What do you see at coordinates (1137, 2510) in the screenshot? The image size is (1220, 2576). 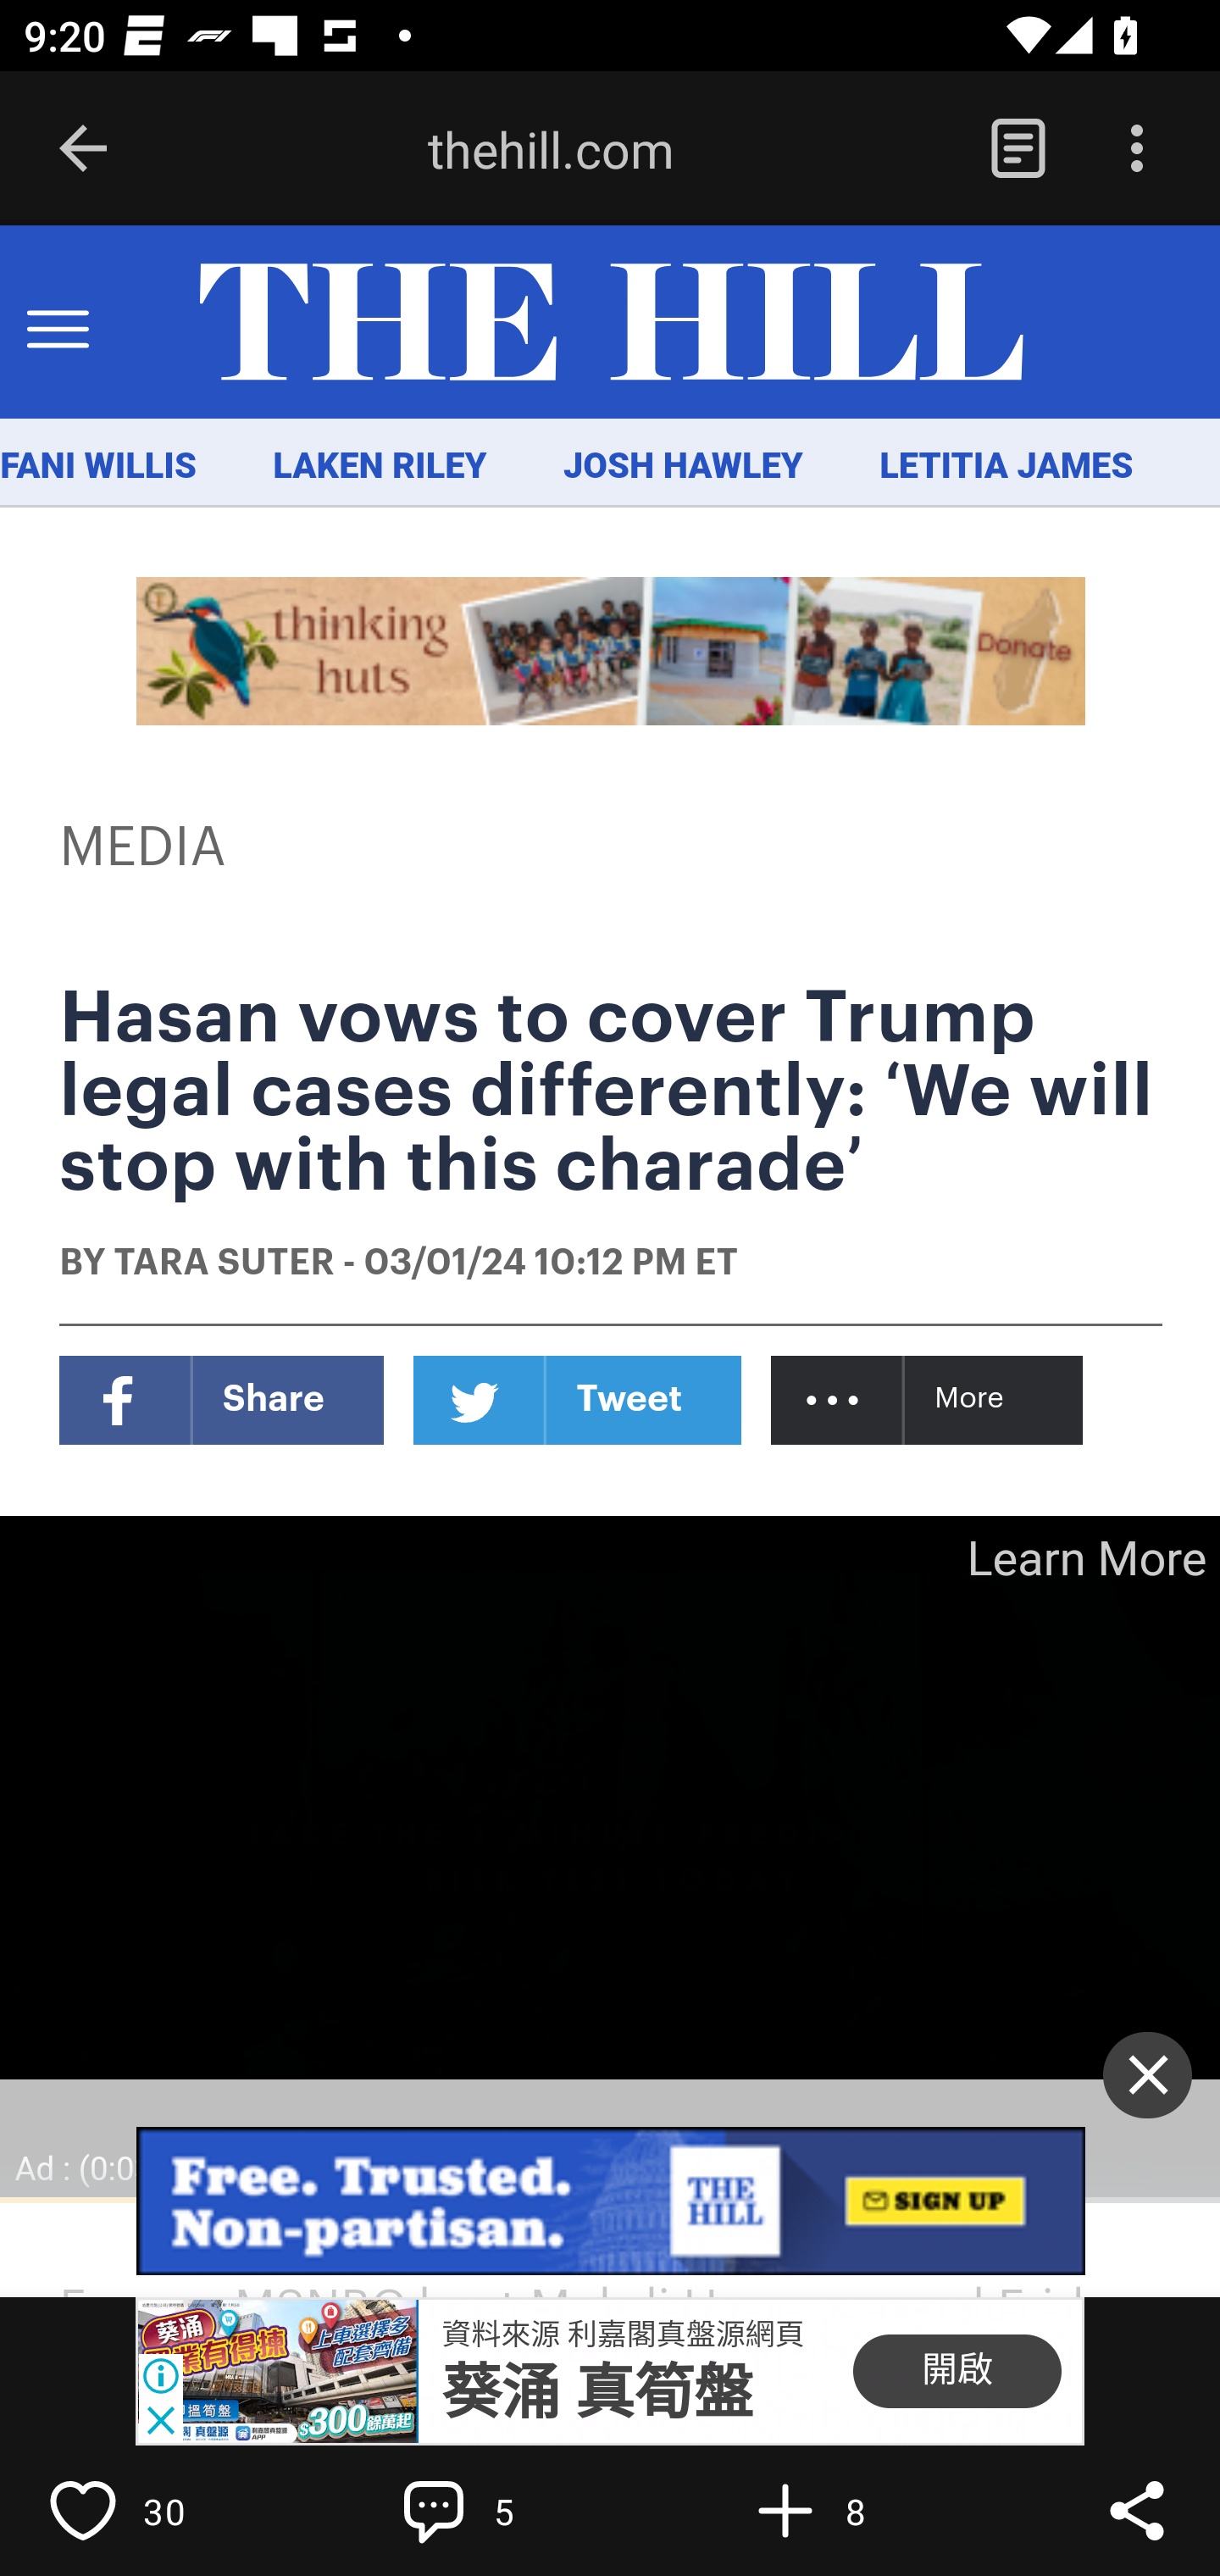 I see `Share` at bounding box center [1137, 2510].